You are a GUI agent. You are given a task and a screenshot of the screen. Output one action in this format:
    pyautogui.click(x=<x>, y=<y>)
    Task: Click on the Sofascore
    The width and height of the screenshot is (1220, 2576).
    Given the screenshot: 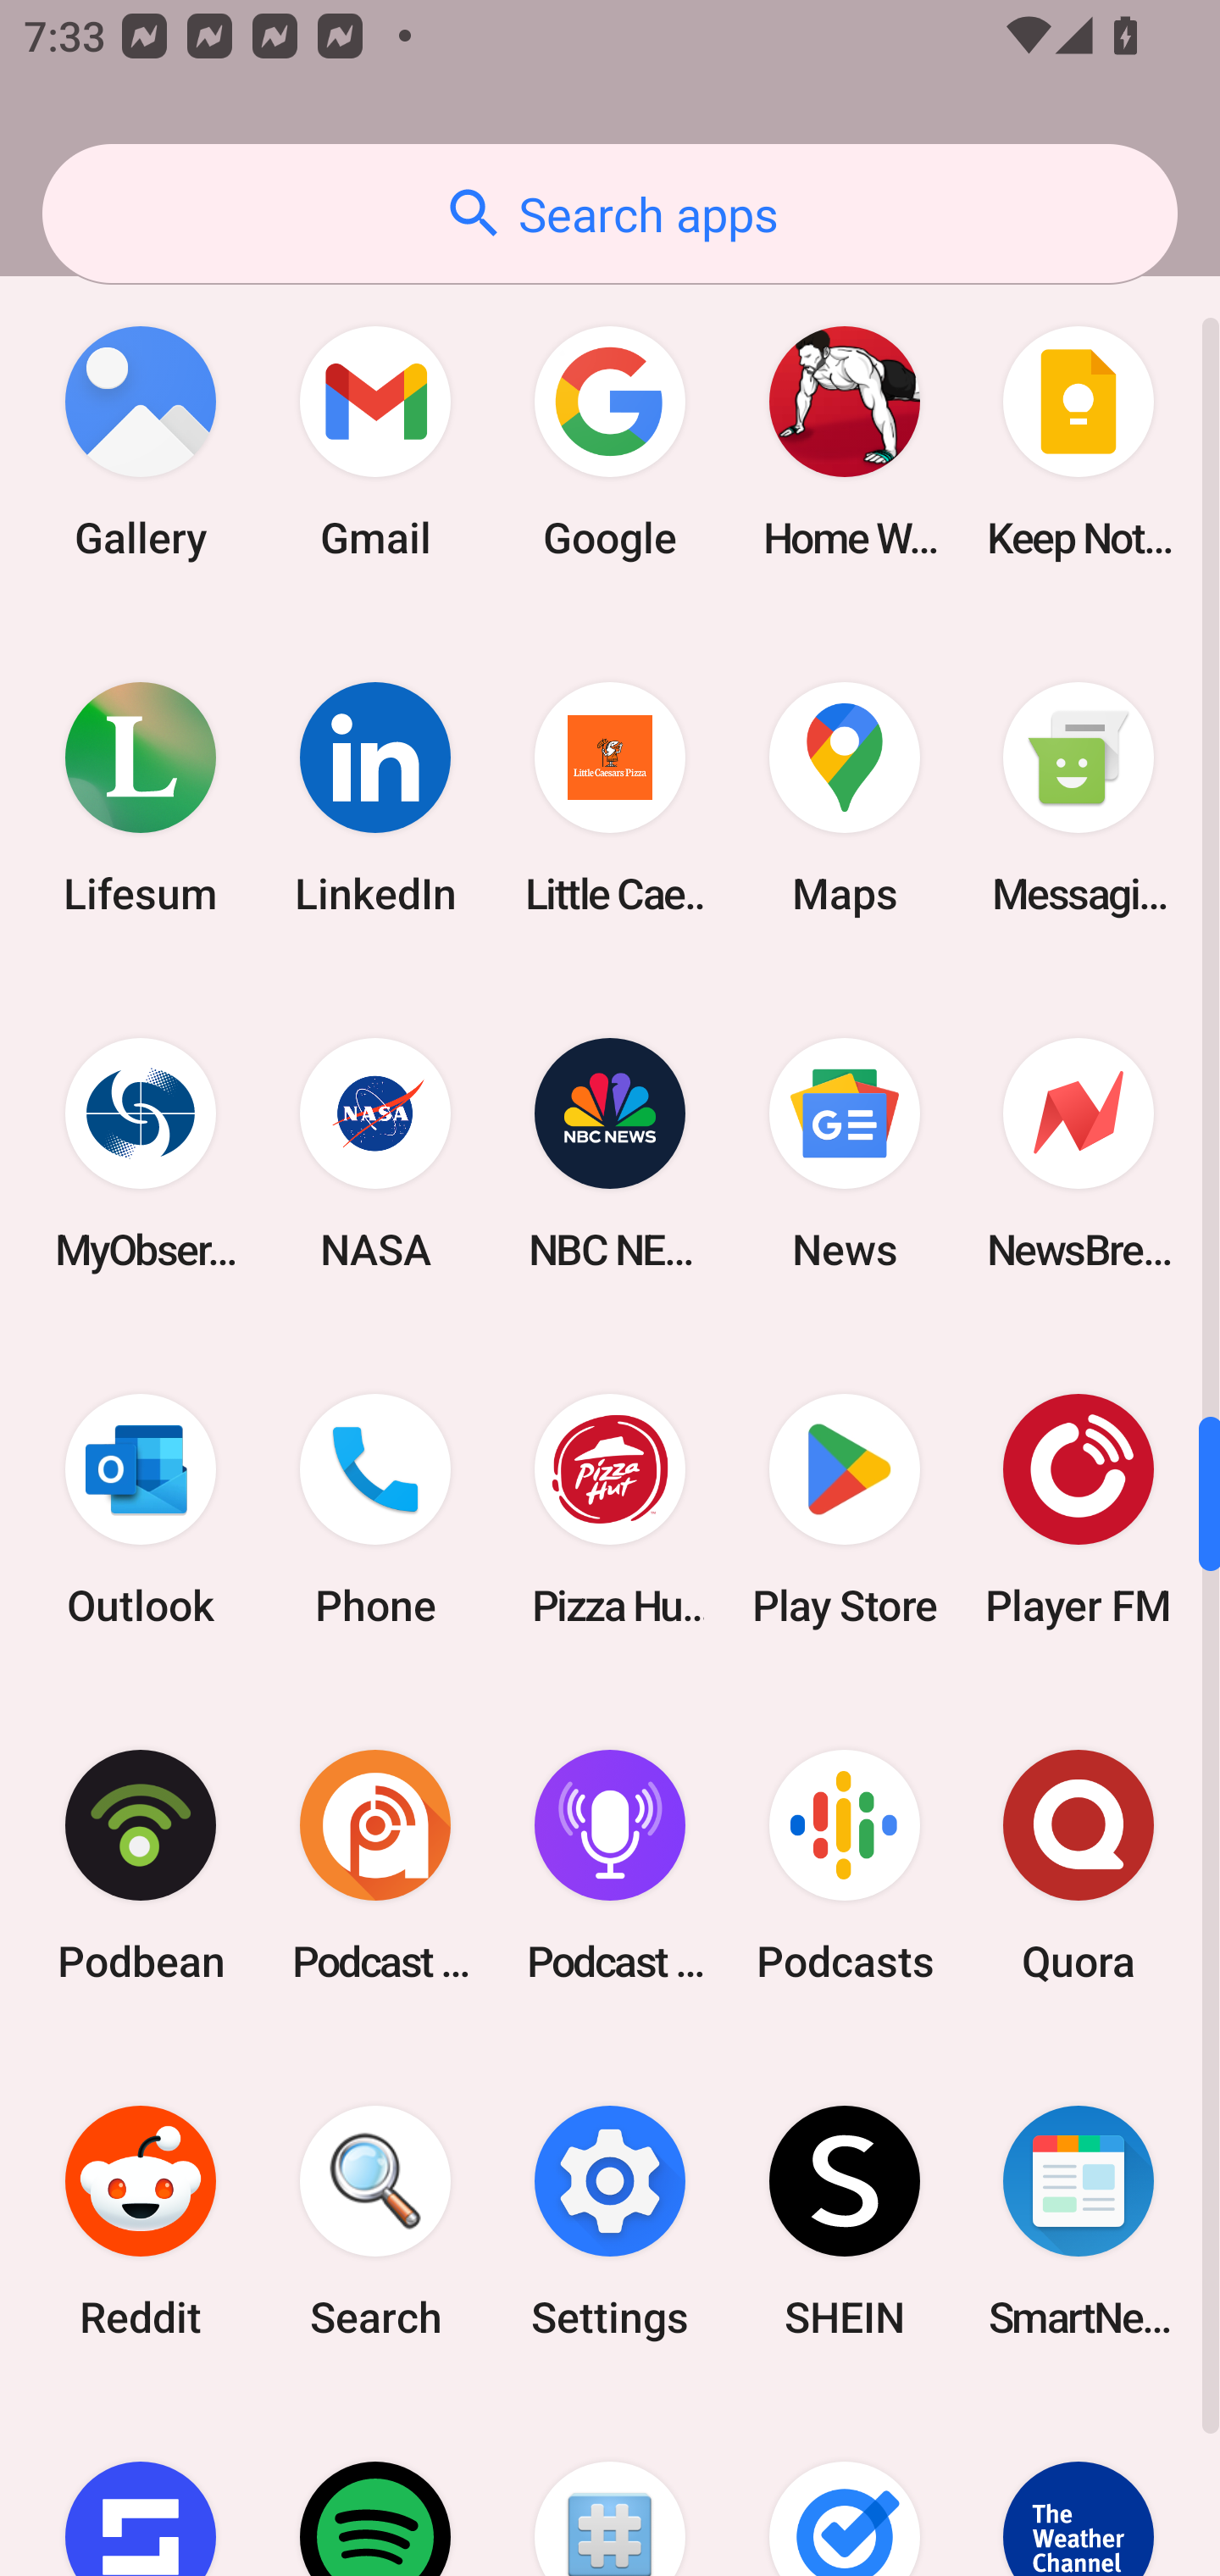 What is the action you would take?
    pyautogui.click(x=141, y=2488)
    